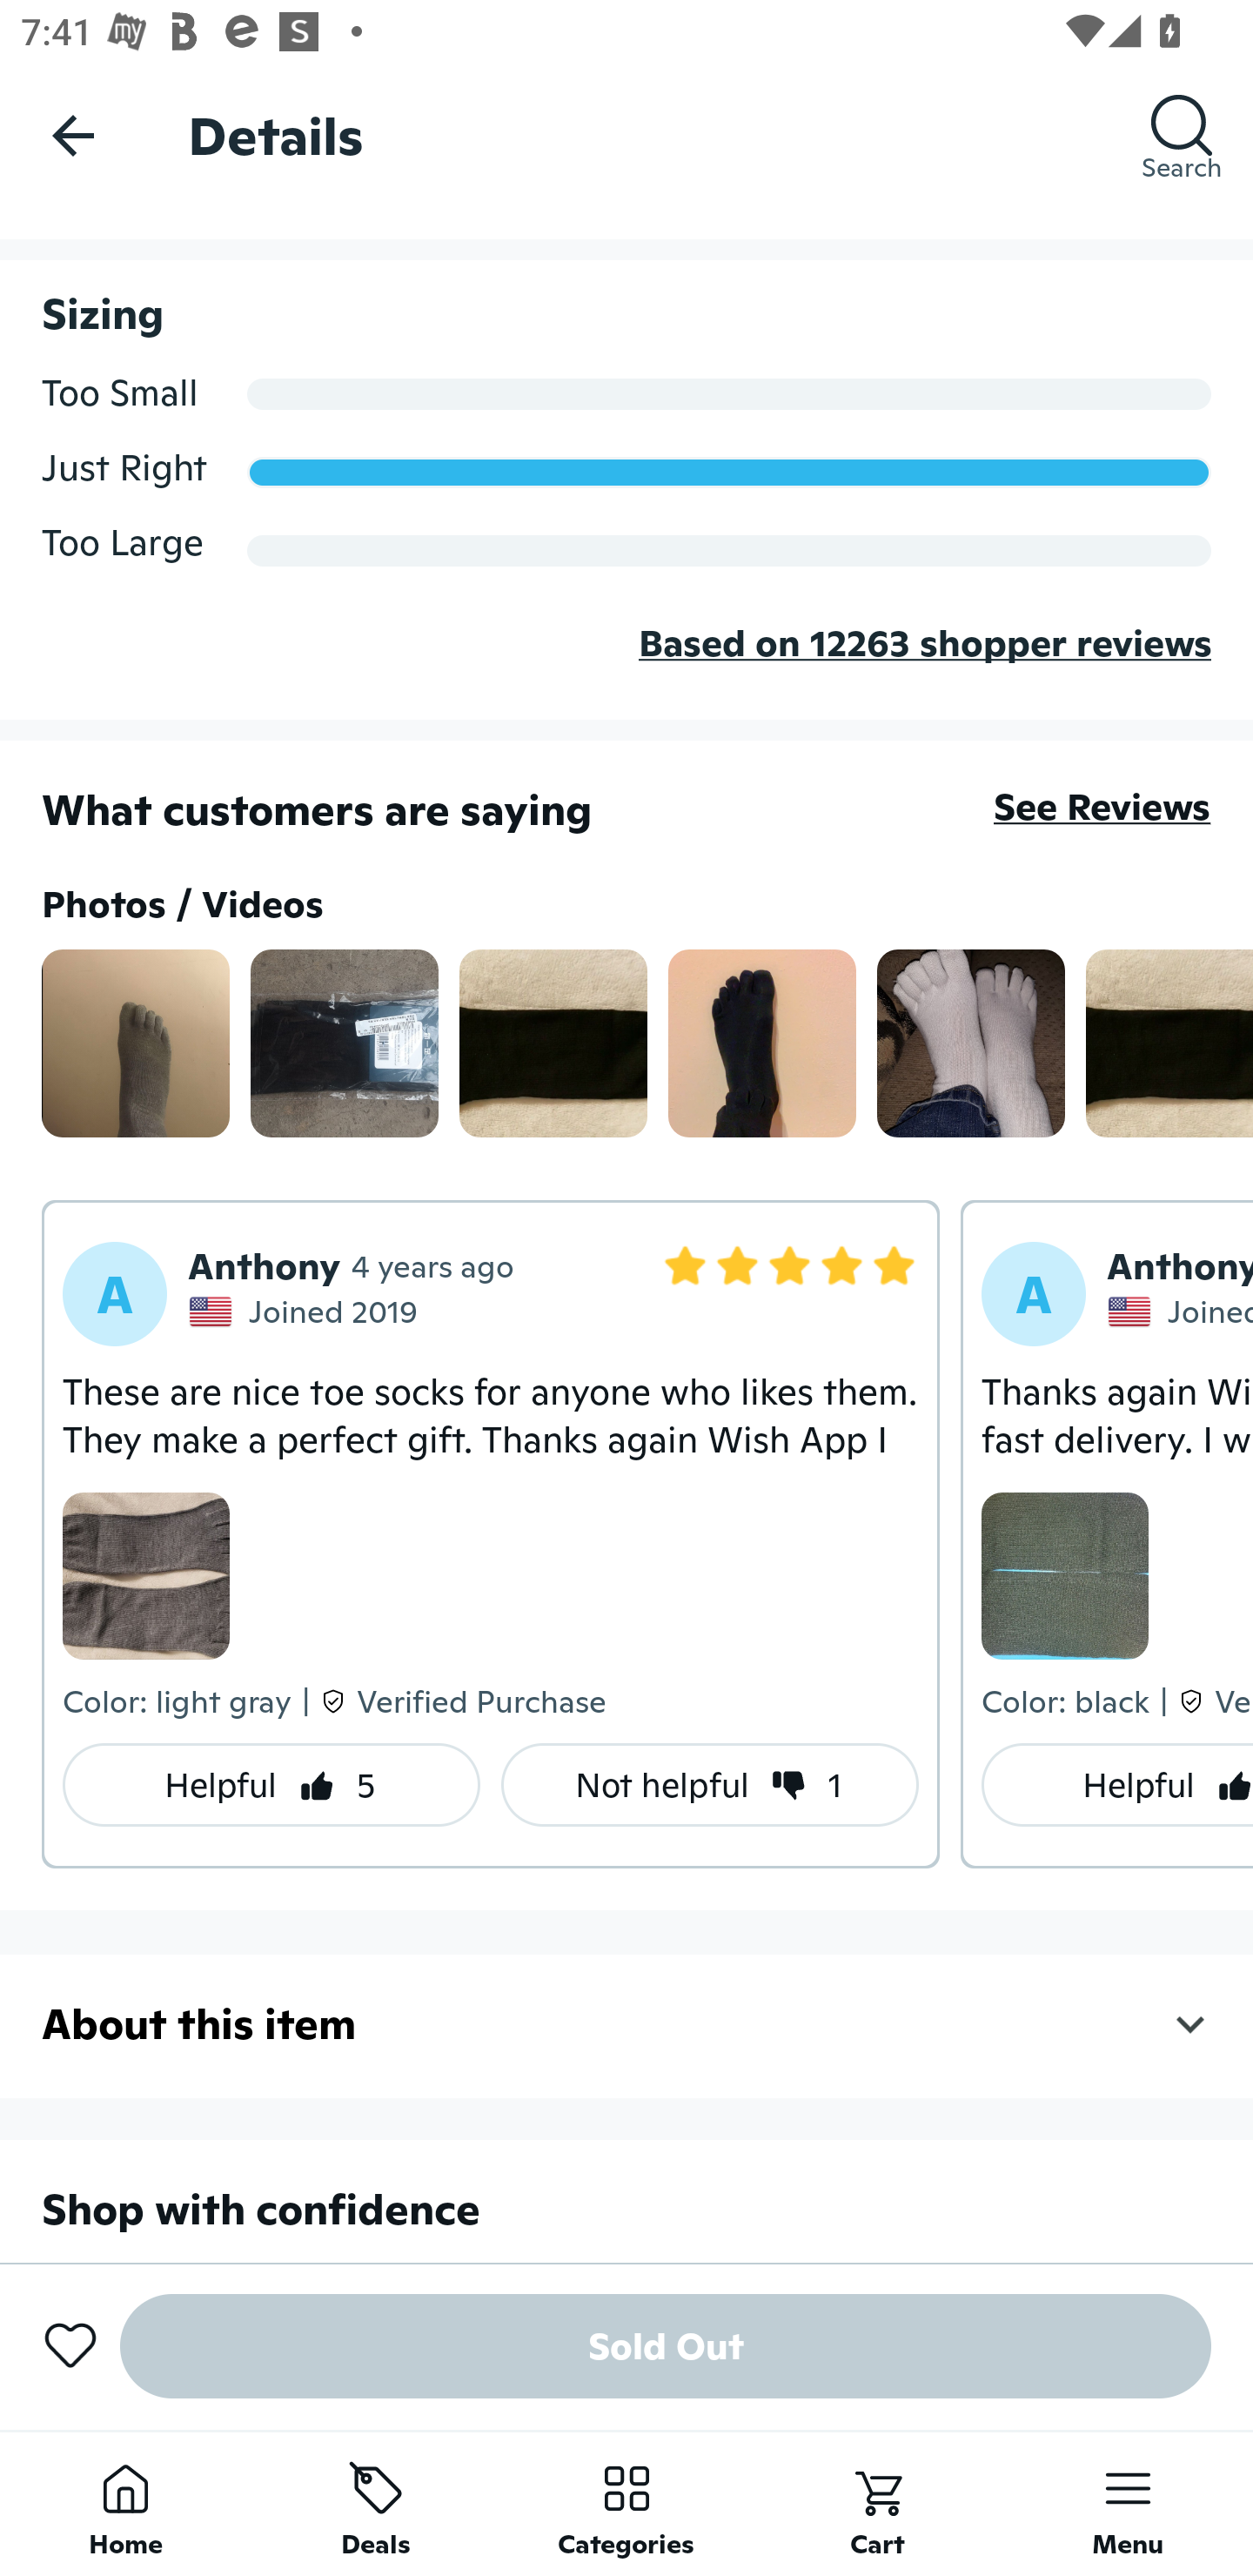 This screenshot has height=2576, width=1253. Describe the element at coordinates (125, 2503) in the screenshot. I see `Home` at that location.